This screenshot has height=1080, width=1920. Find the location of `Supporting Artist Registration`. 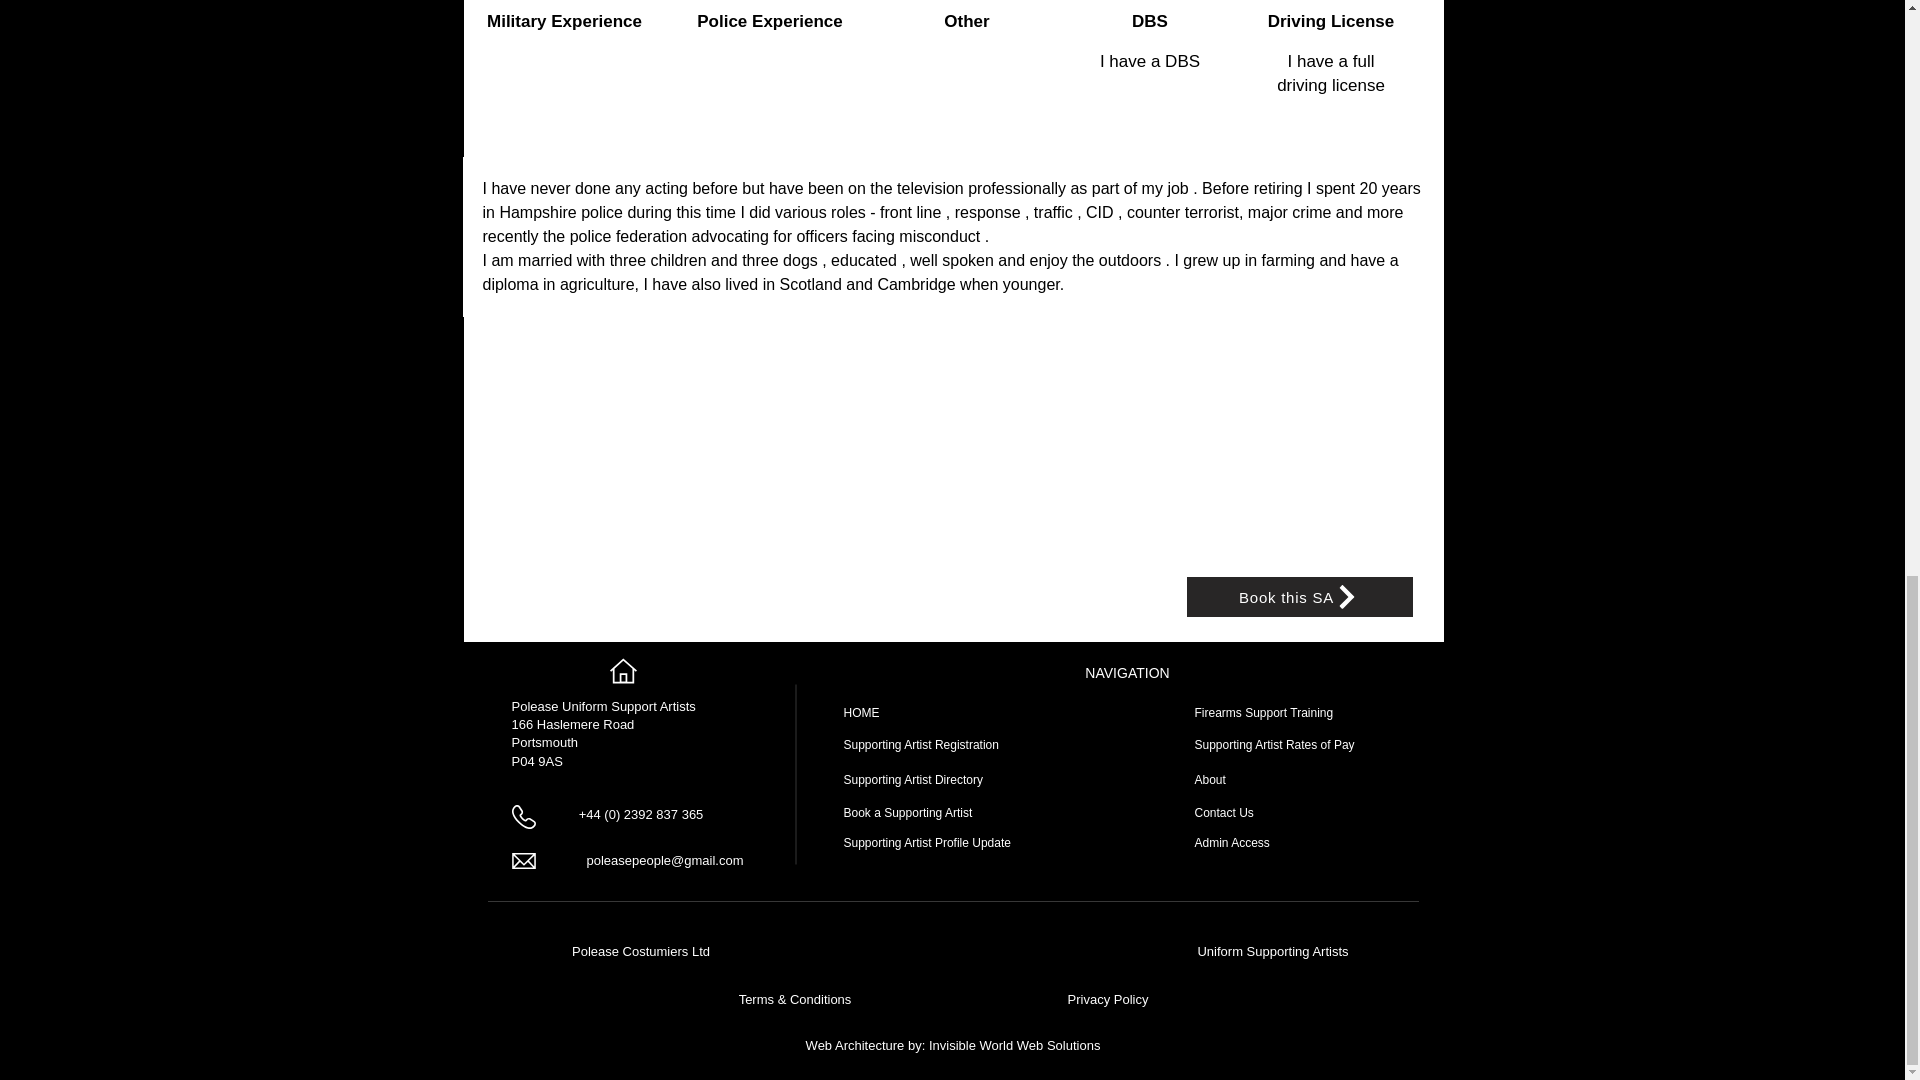

Supporting Artist Registration is located at coordinates (921, 744).